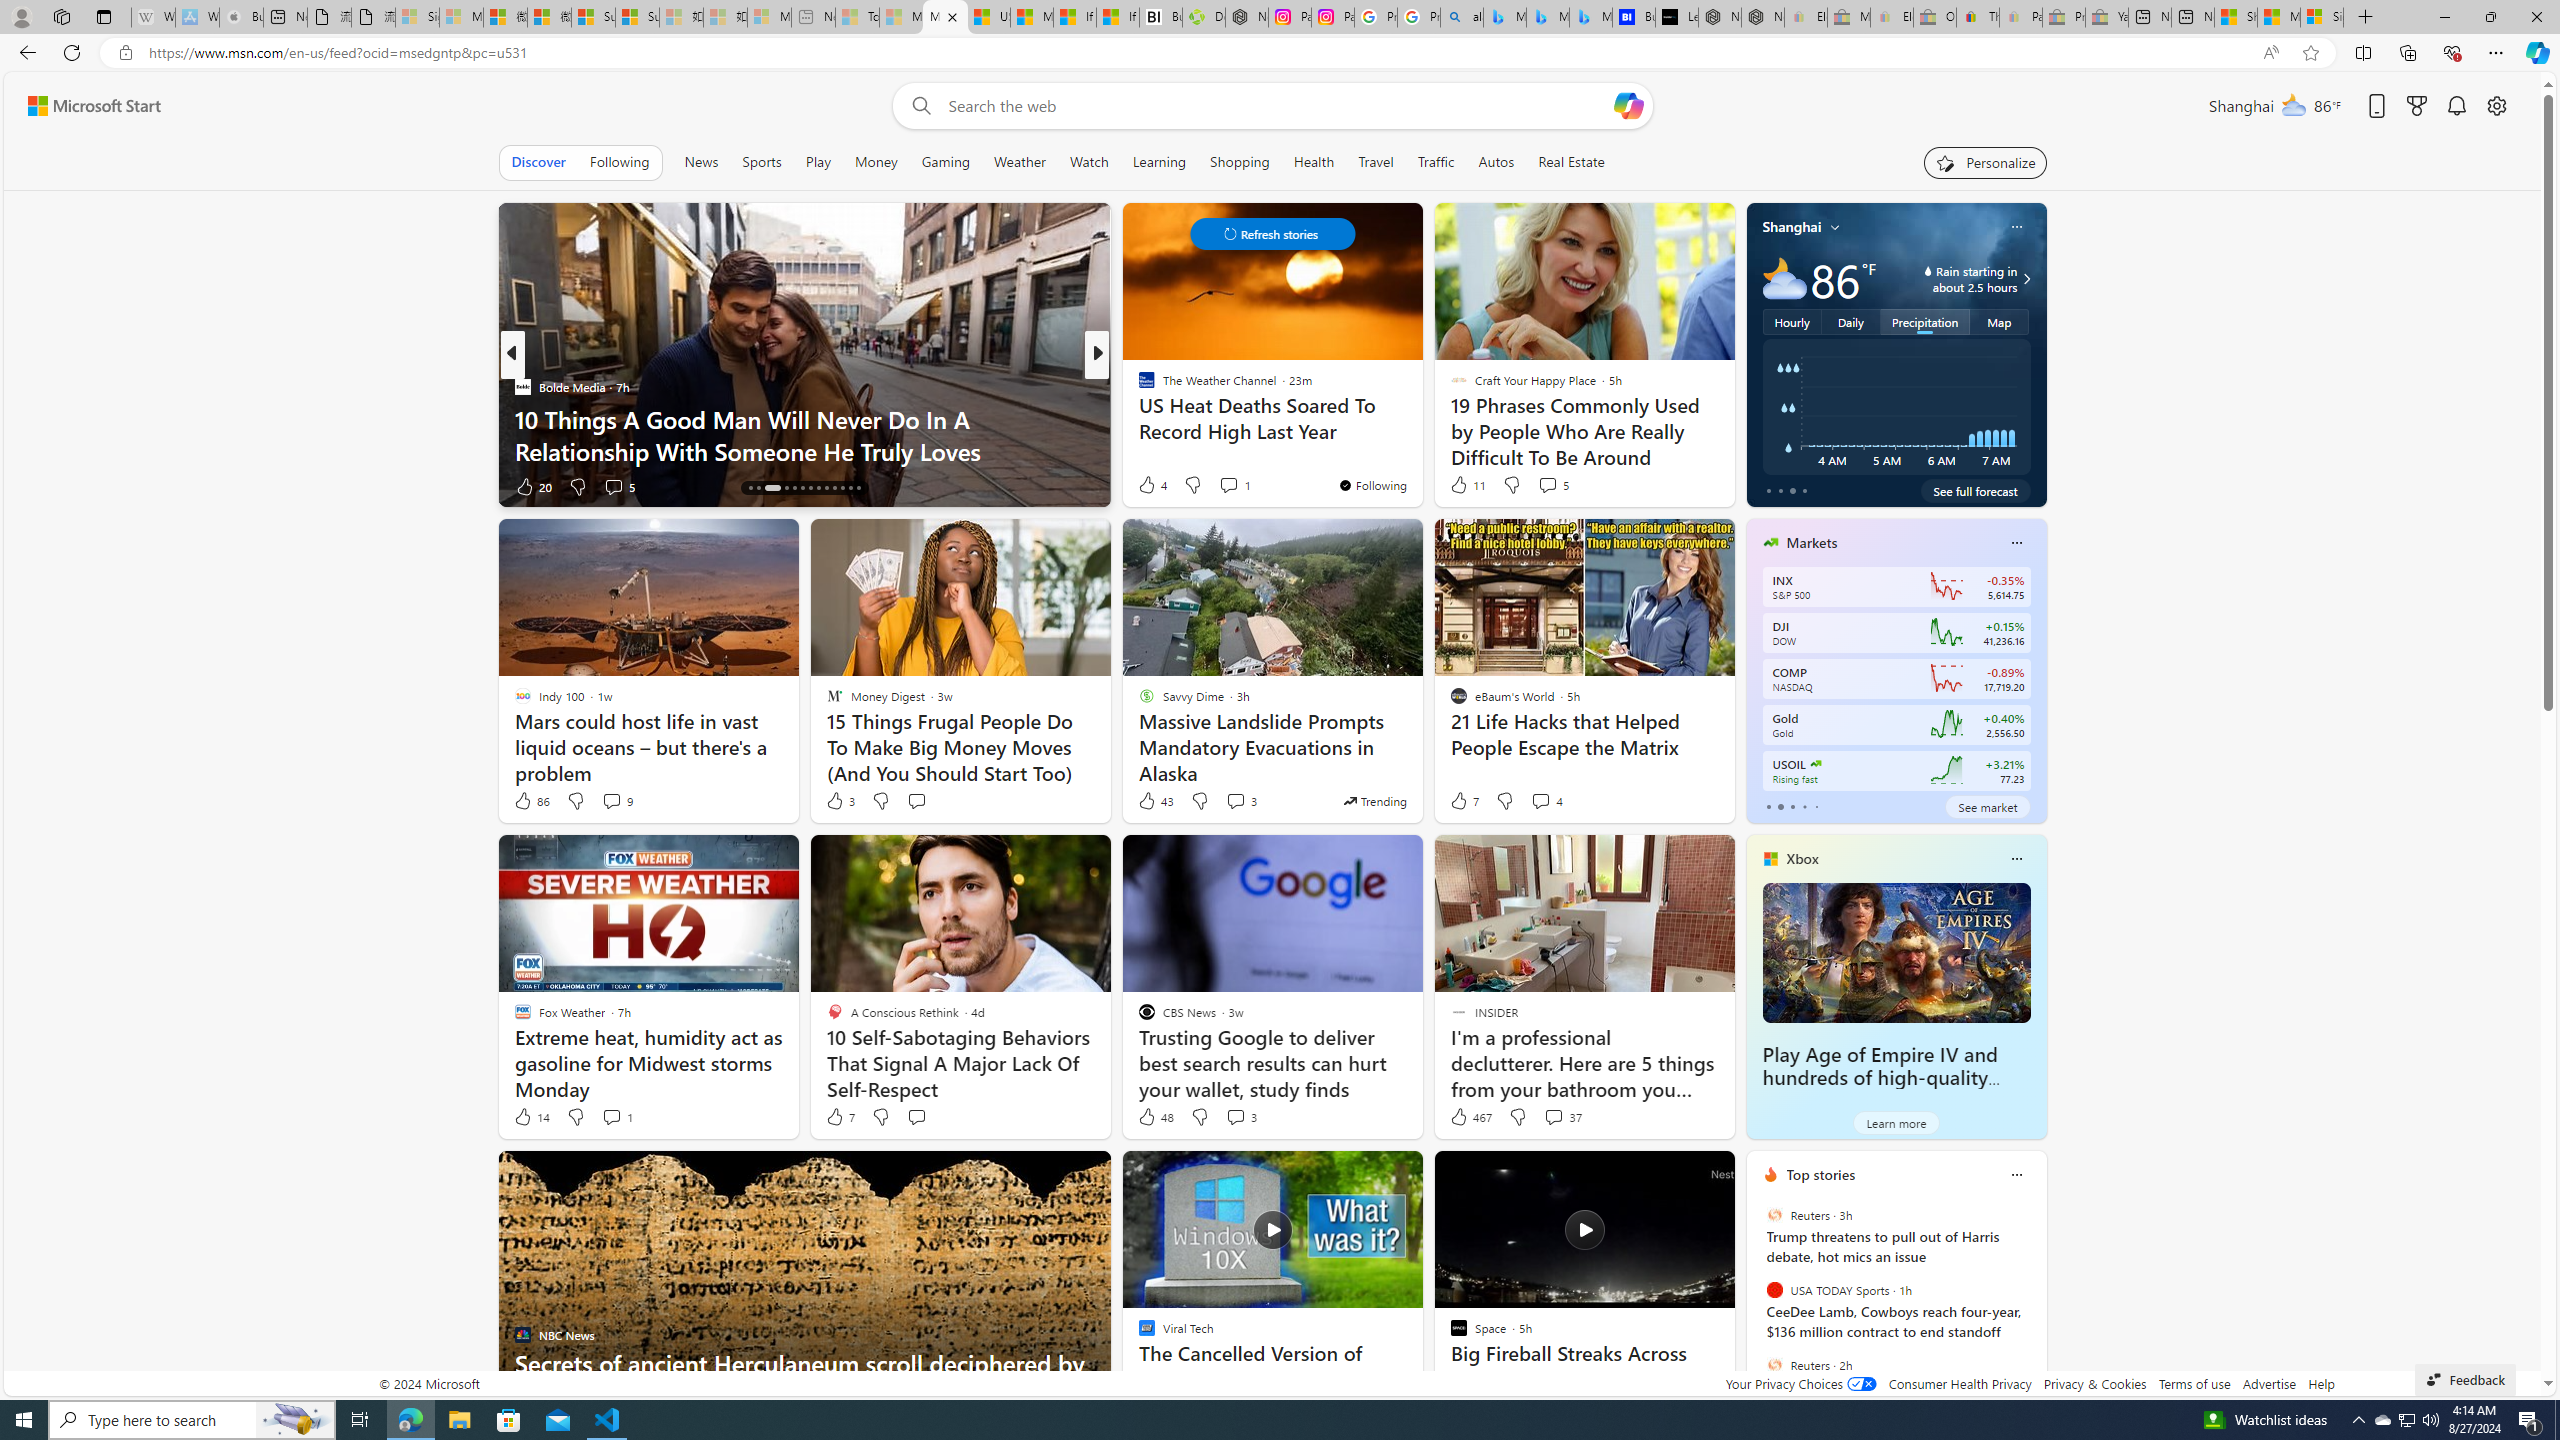 The image size is (2560, 1440). Describe the element at coordinates (1756, 1303) in the screenshot. I see `previous` at that location.